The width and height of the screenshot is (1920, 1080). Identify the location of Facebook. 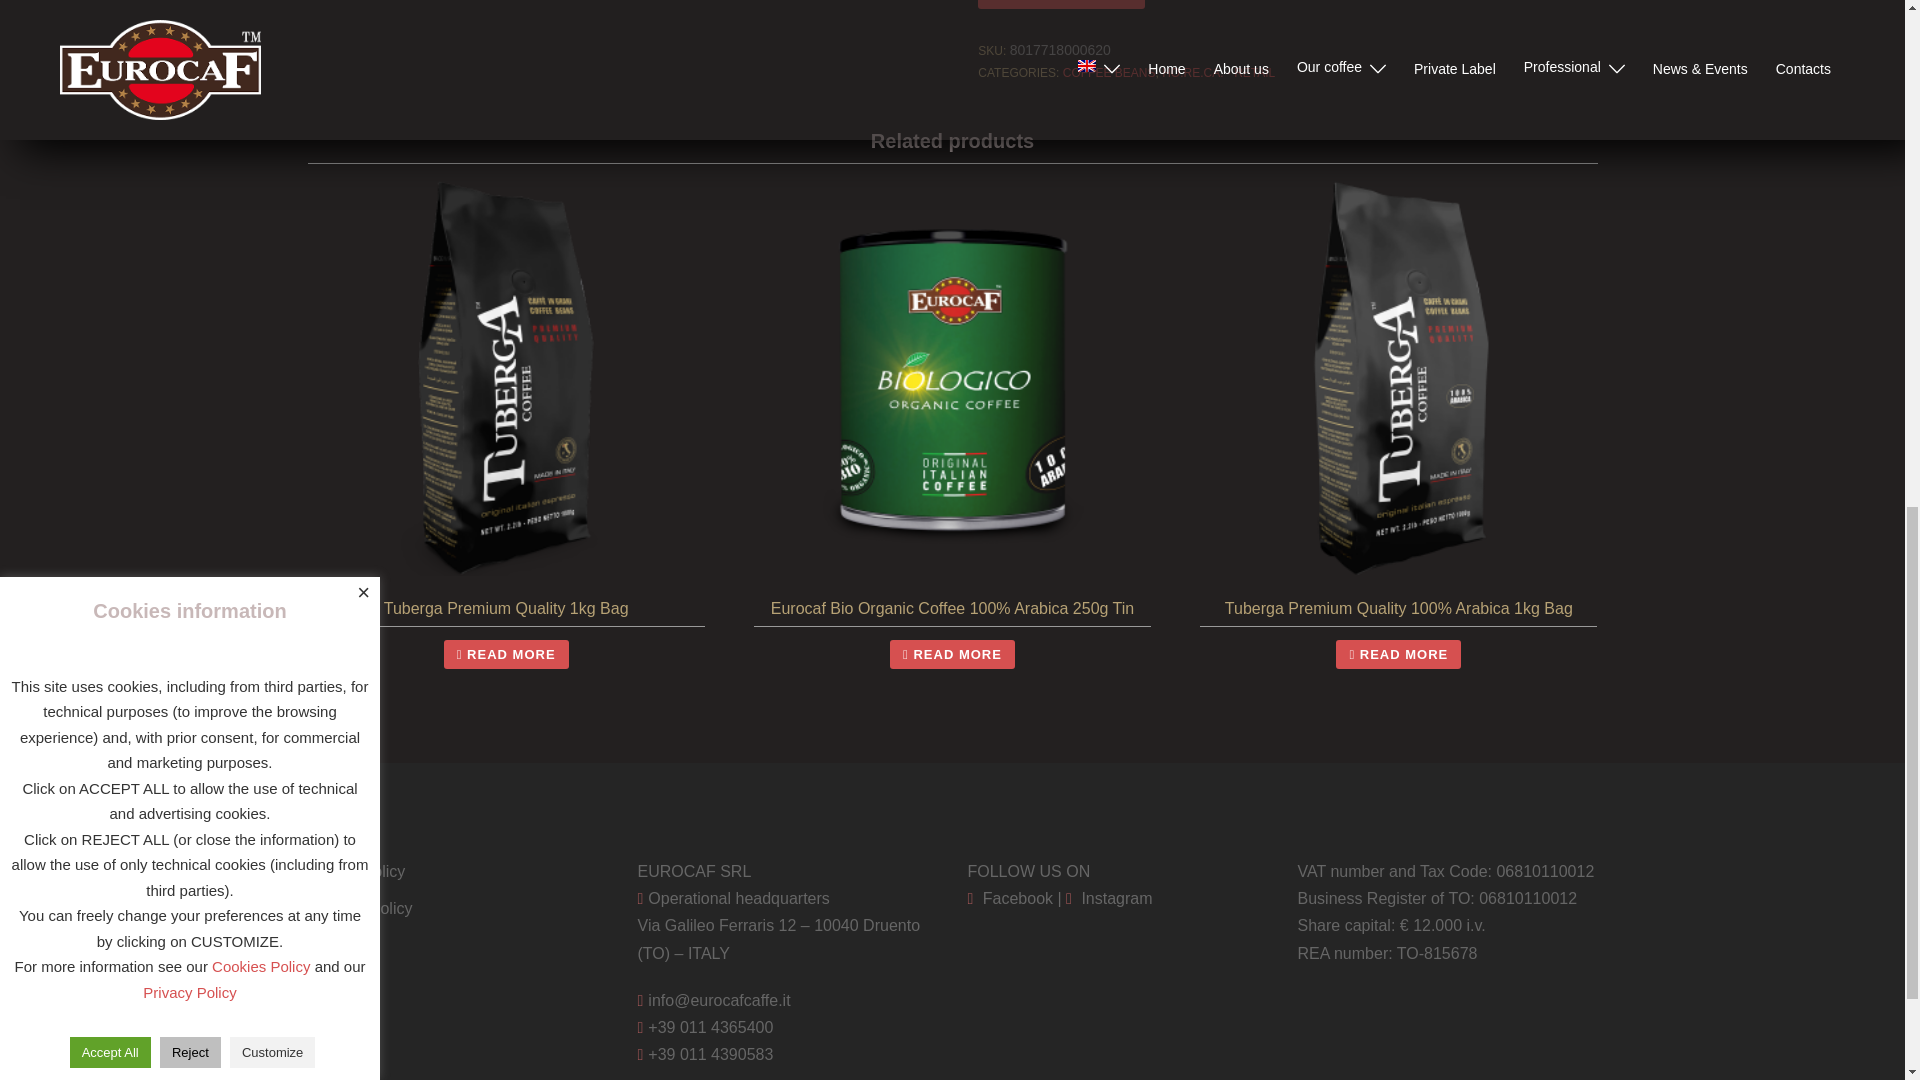
(1010, 898).